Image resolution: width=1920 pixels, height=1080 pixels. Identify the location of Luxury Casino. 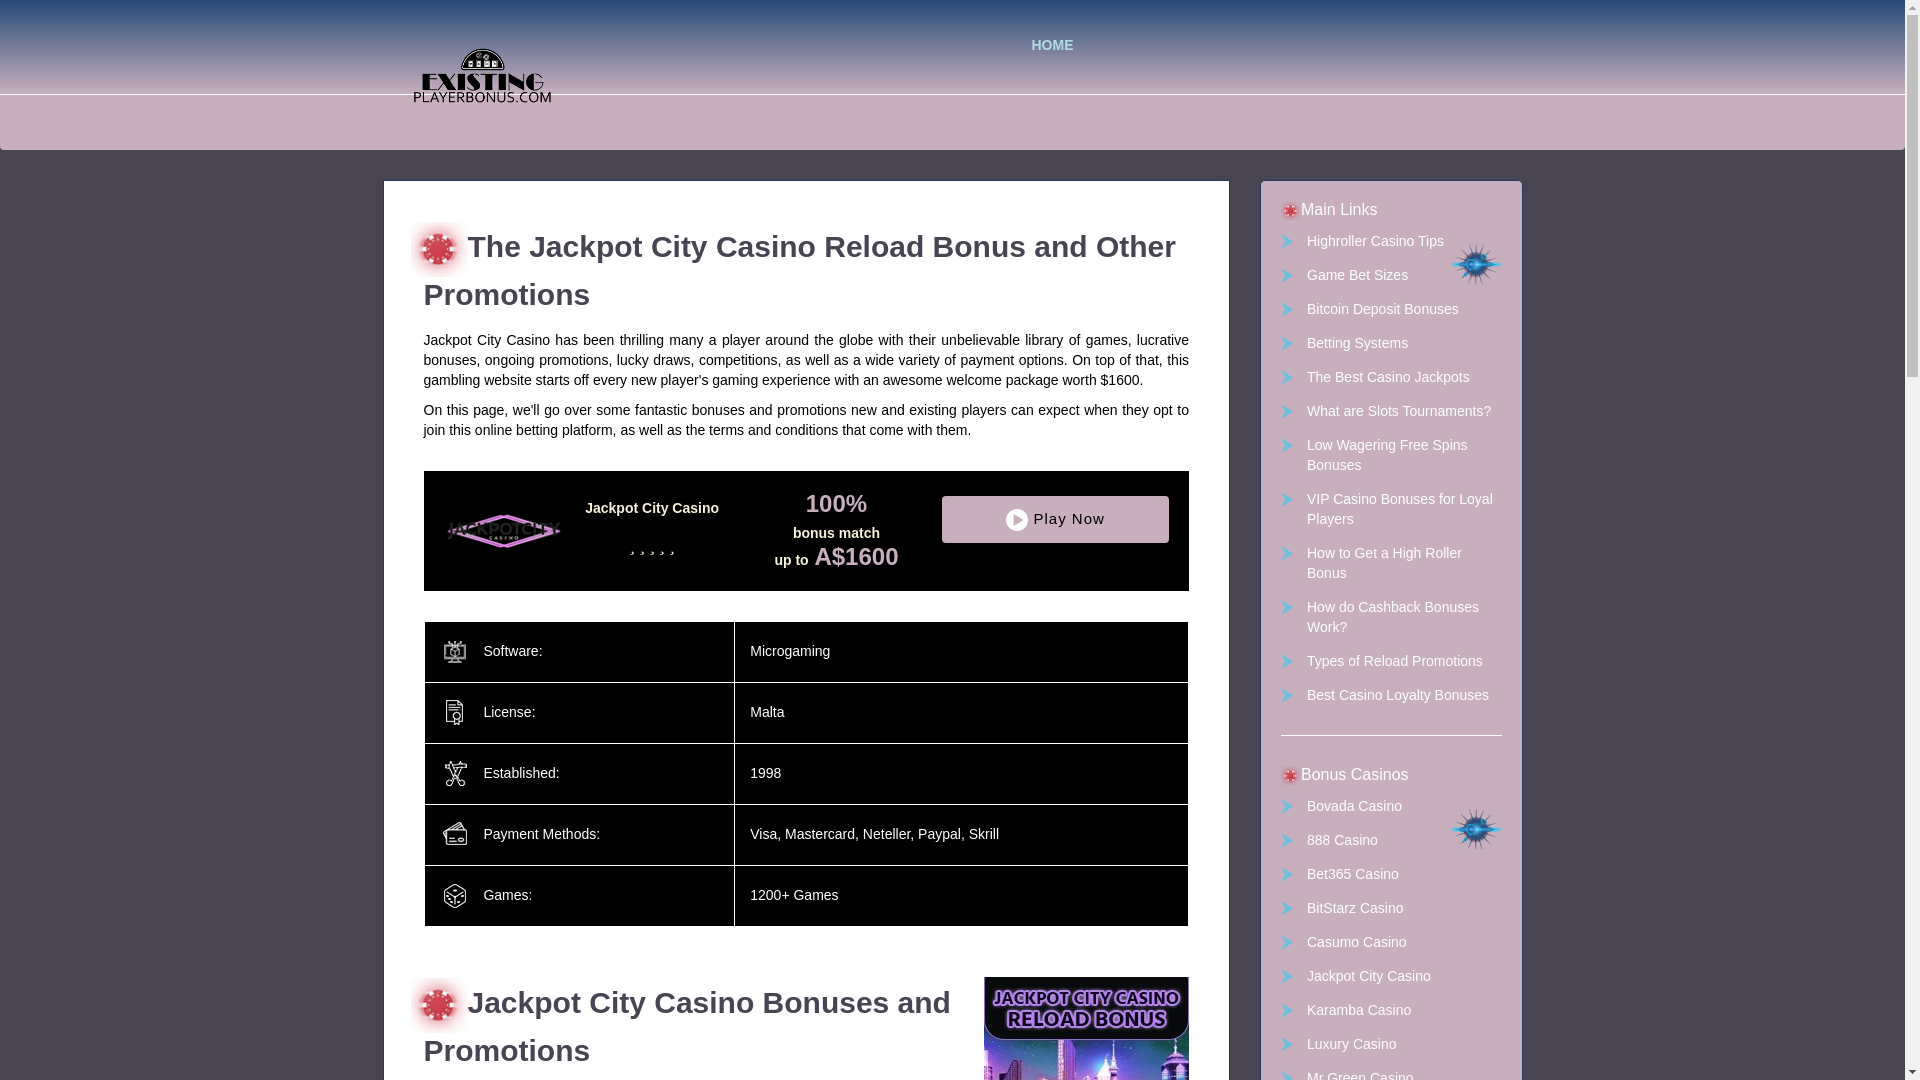
(1390, 1044).